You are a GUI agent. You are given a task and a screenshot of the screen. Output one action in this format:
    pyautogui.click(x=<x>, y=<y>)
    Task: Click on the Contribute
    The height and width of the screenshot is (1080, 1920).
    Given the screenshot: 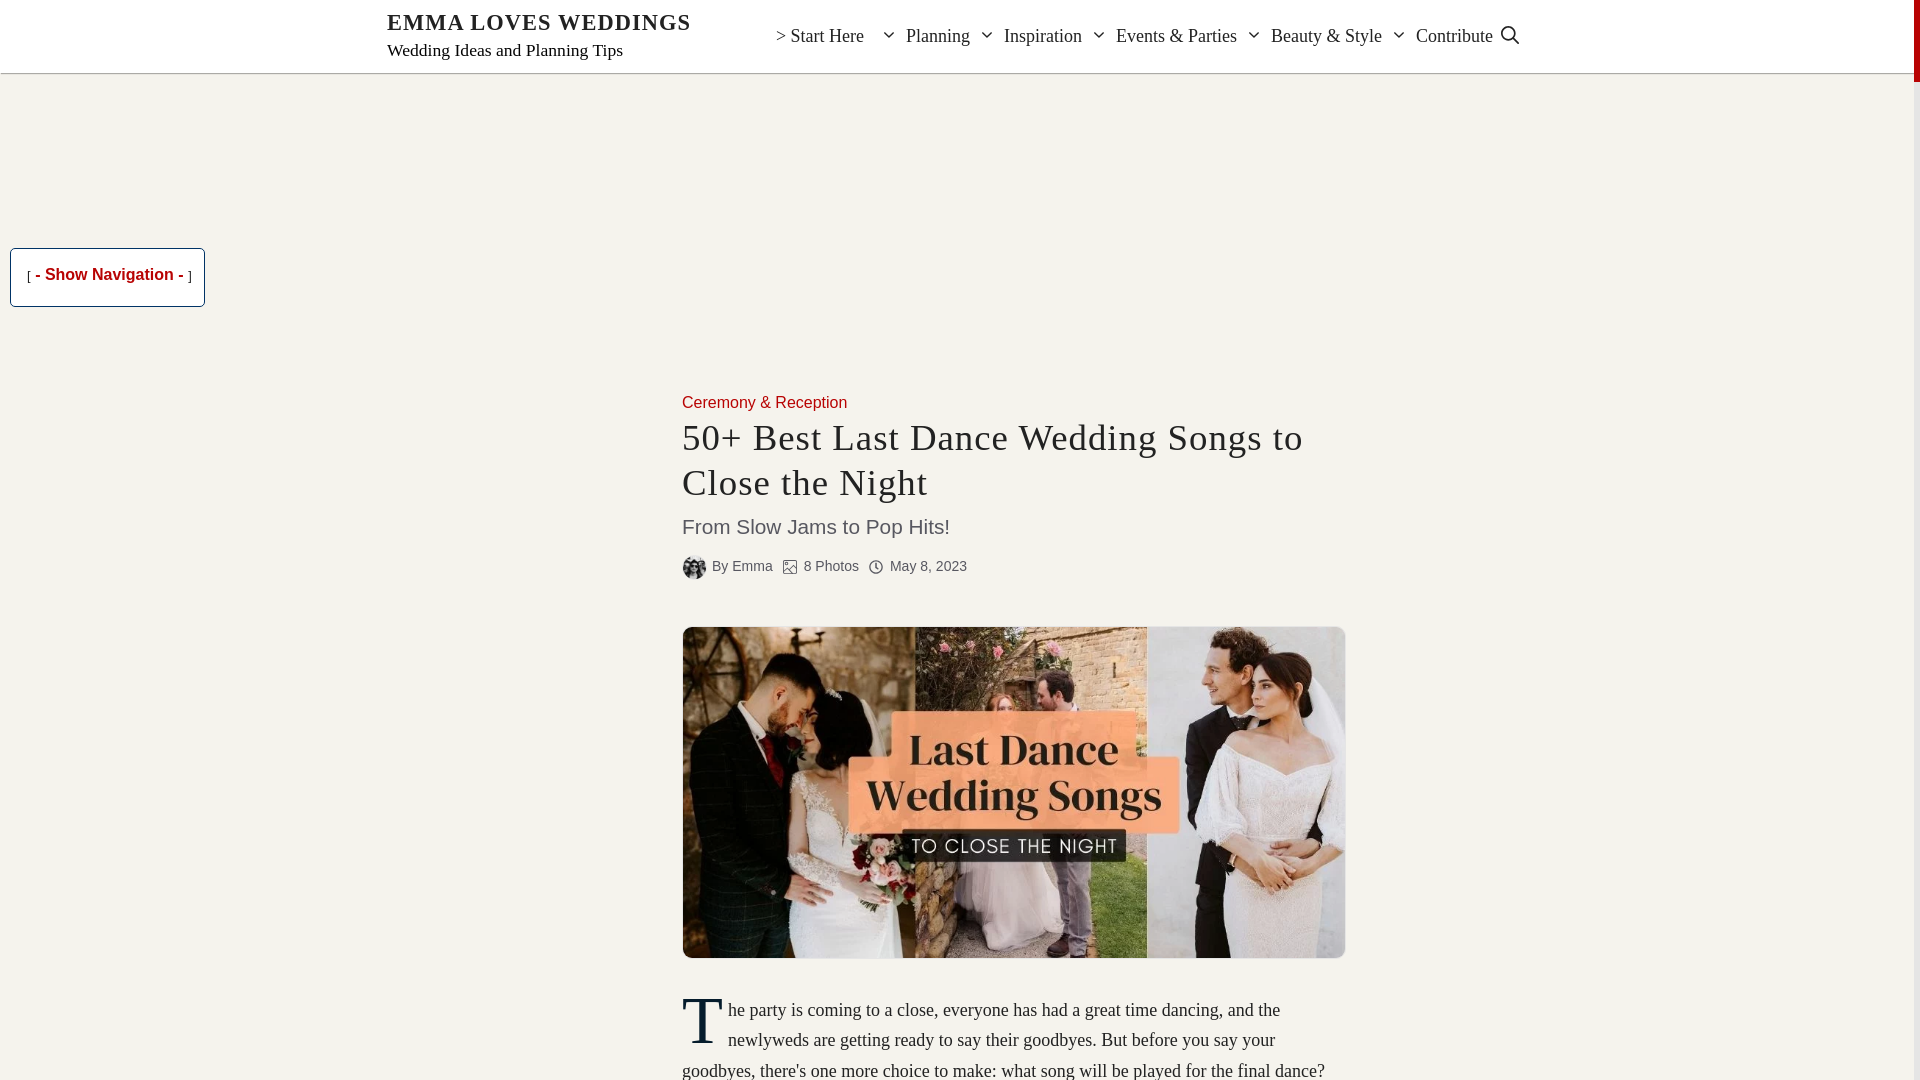 What is the action you would take?
    pyautogui.click(x=1438, y=36)
    